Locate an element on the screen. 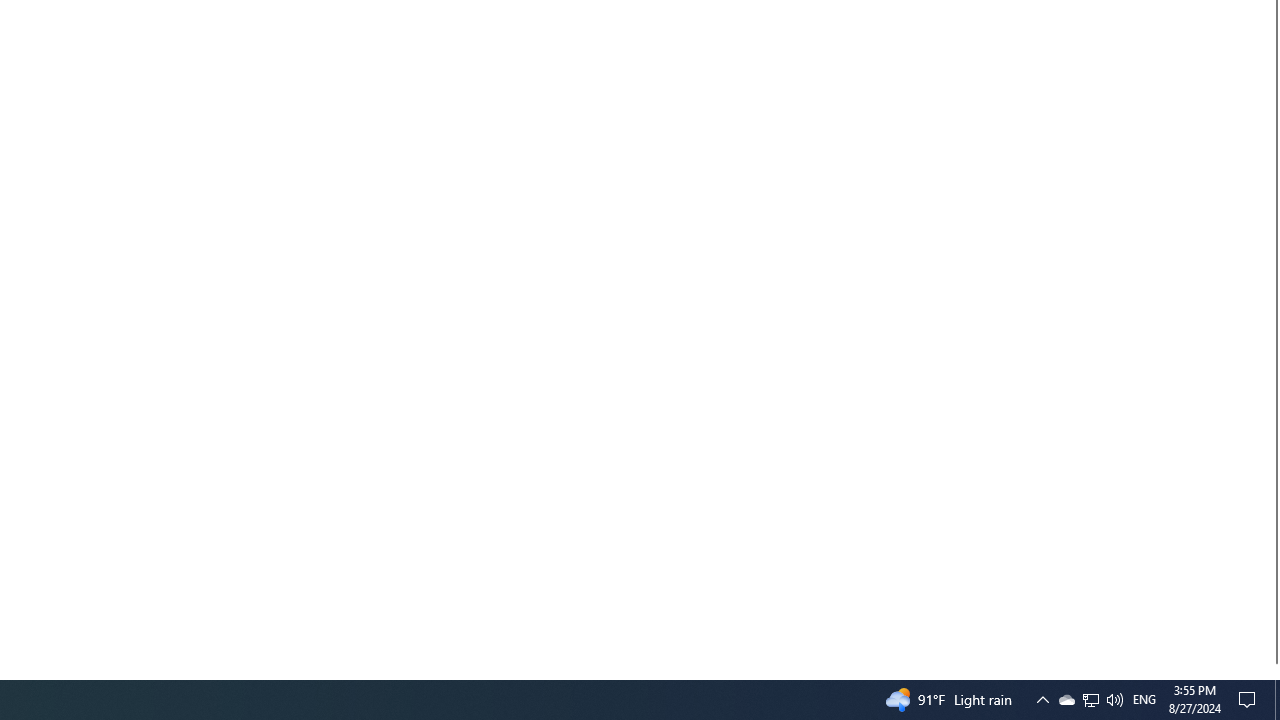 The image size is (1280, 720). Vertical Small Increase is located at coordinates (1272, 671).